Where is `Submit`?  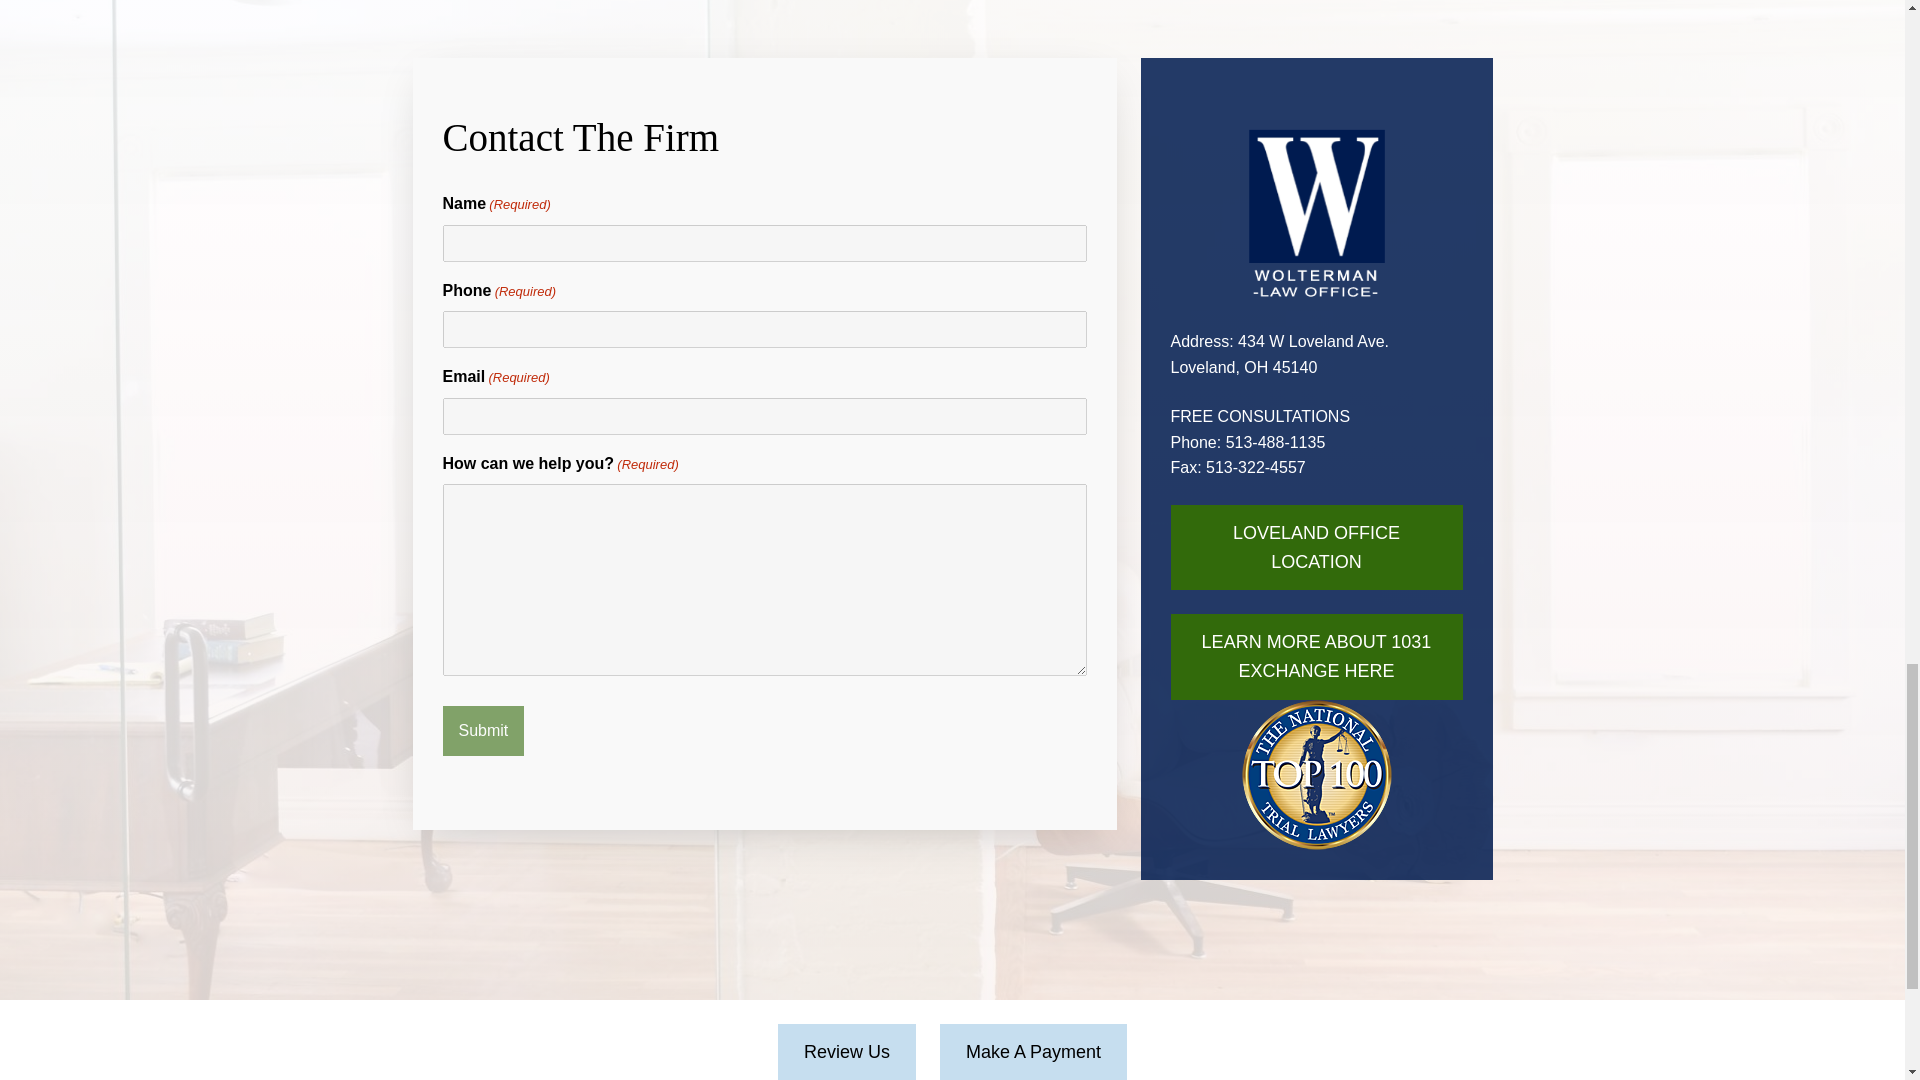 Submit is located at coordinates (482, 731).